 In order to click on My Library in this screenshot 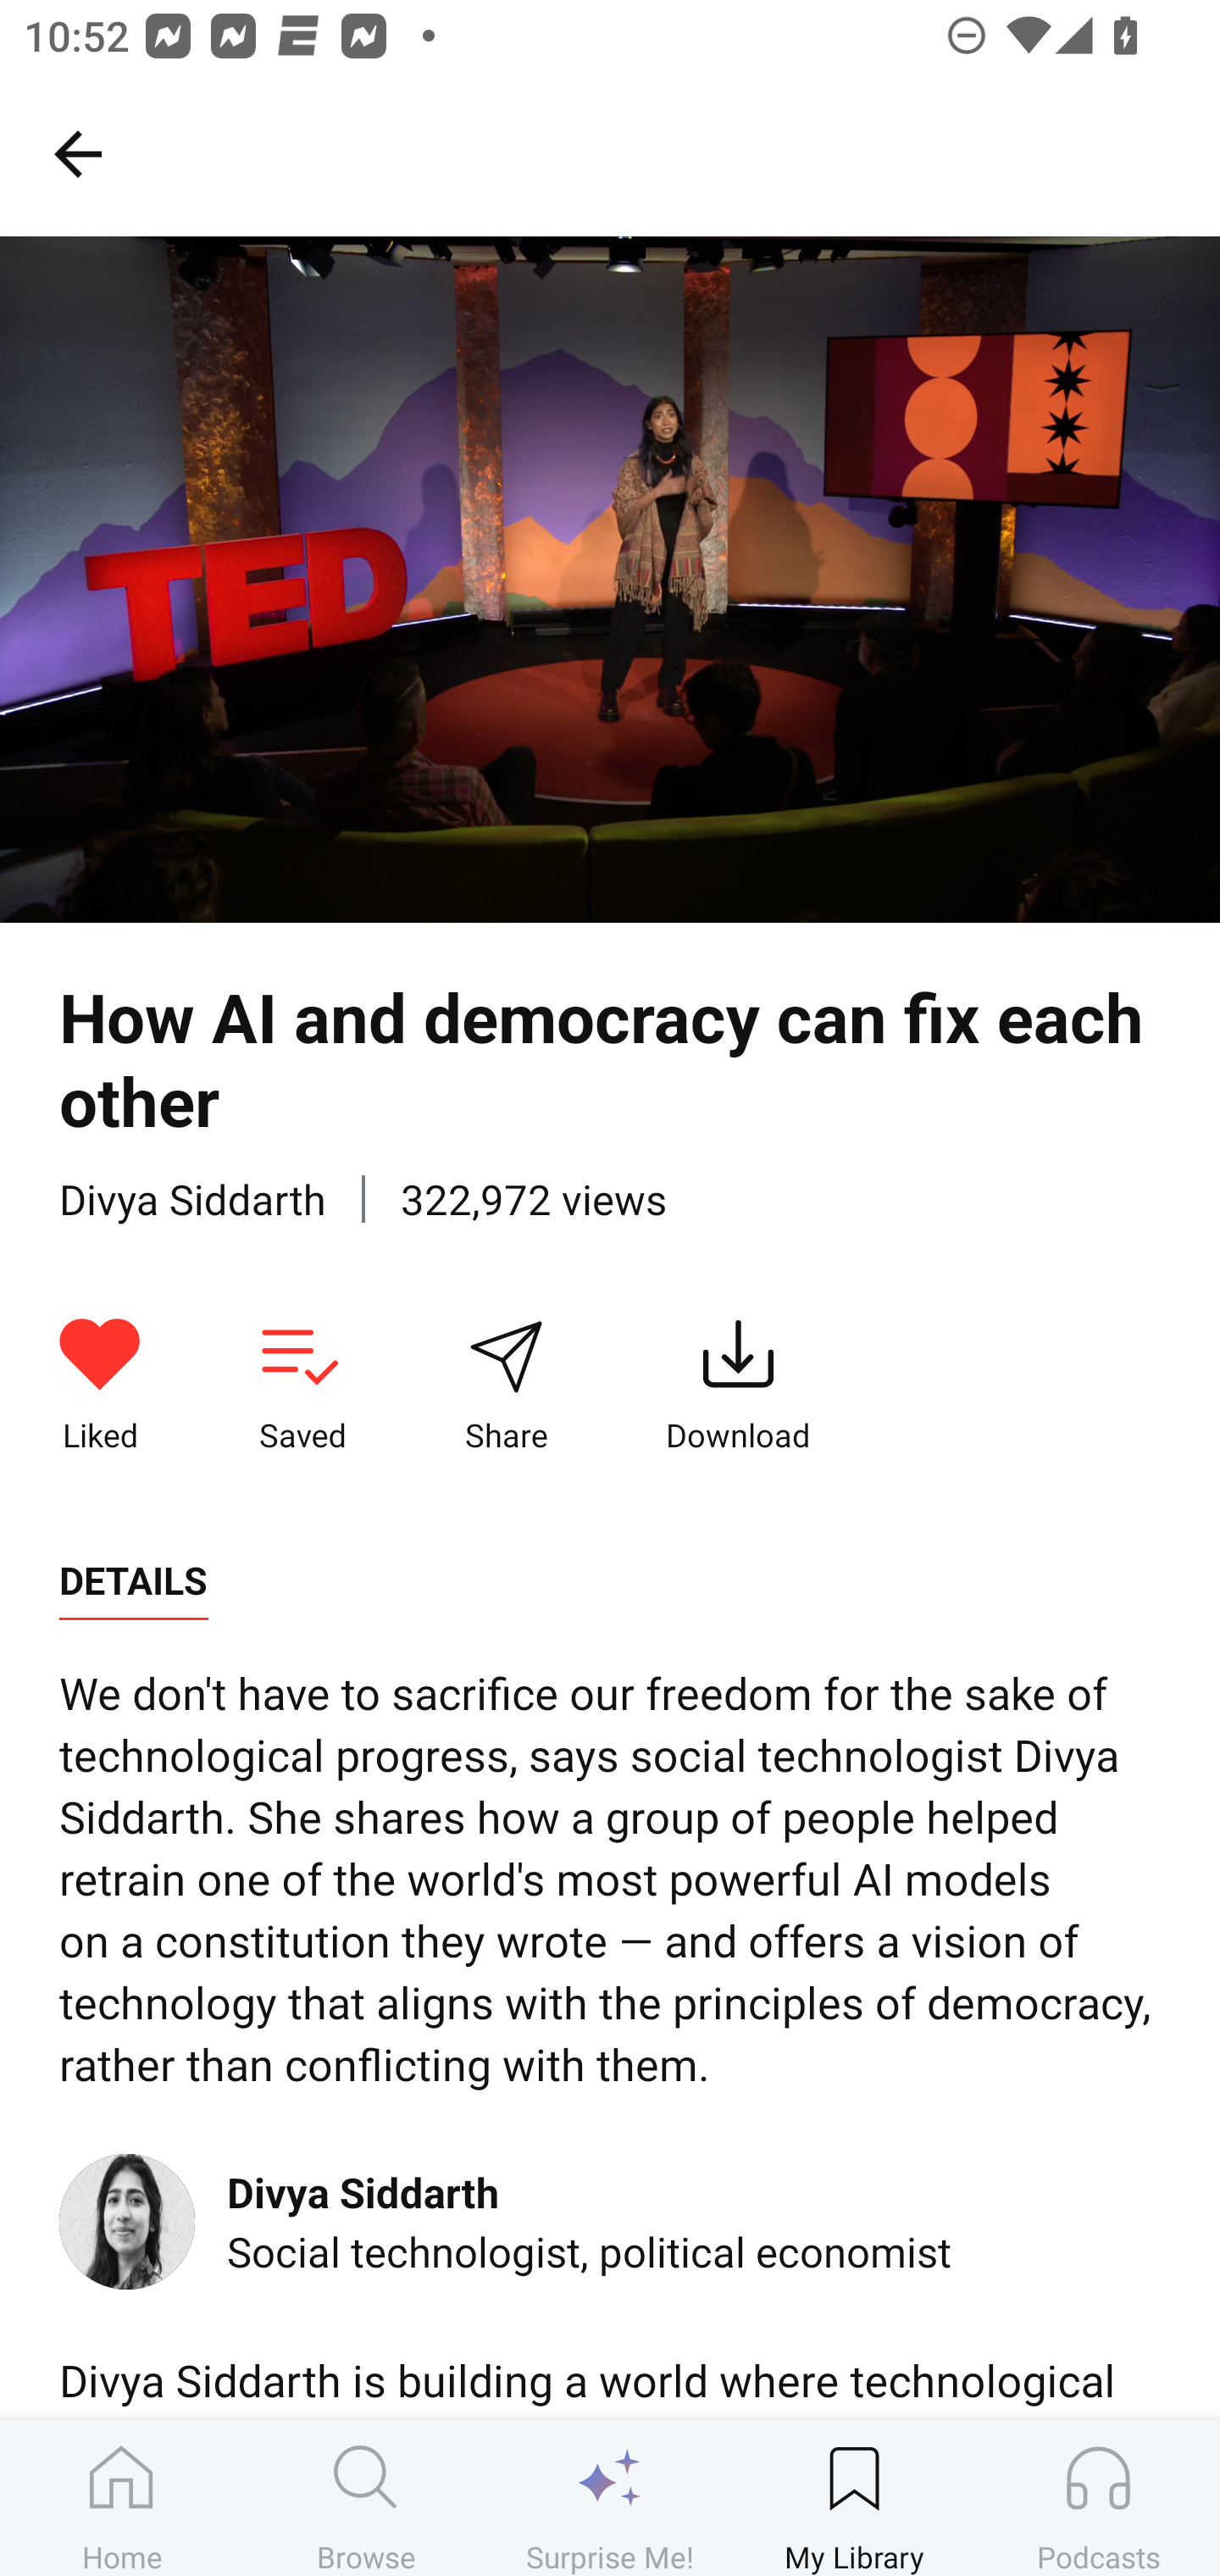, I will do `click(854, 2497)`.